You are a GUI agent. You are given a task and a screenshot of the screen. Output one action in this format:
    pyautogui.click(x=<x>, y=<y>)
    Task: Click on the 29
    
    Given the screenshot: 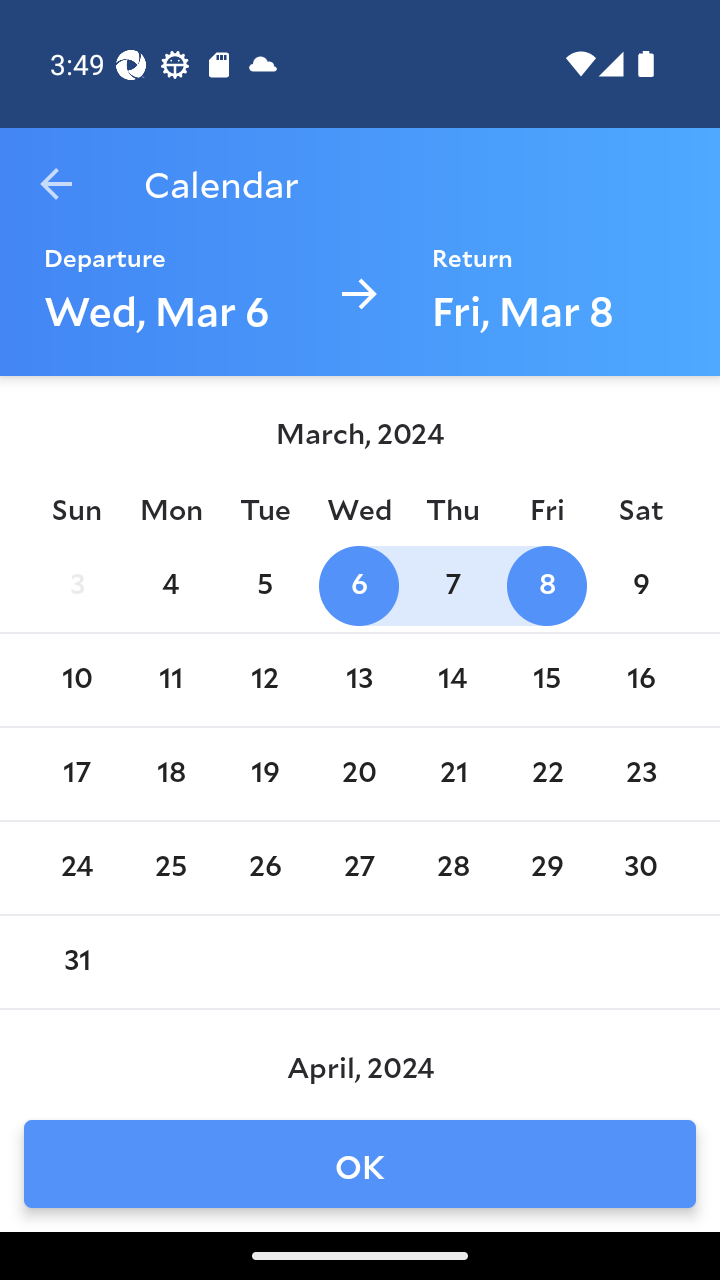 What is the action you would take?
    pyautogui.click(x=546, y=868)
    